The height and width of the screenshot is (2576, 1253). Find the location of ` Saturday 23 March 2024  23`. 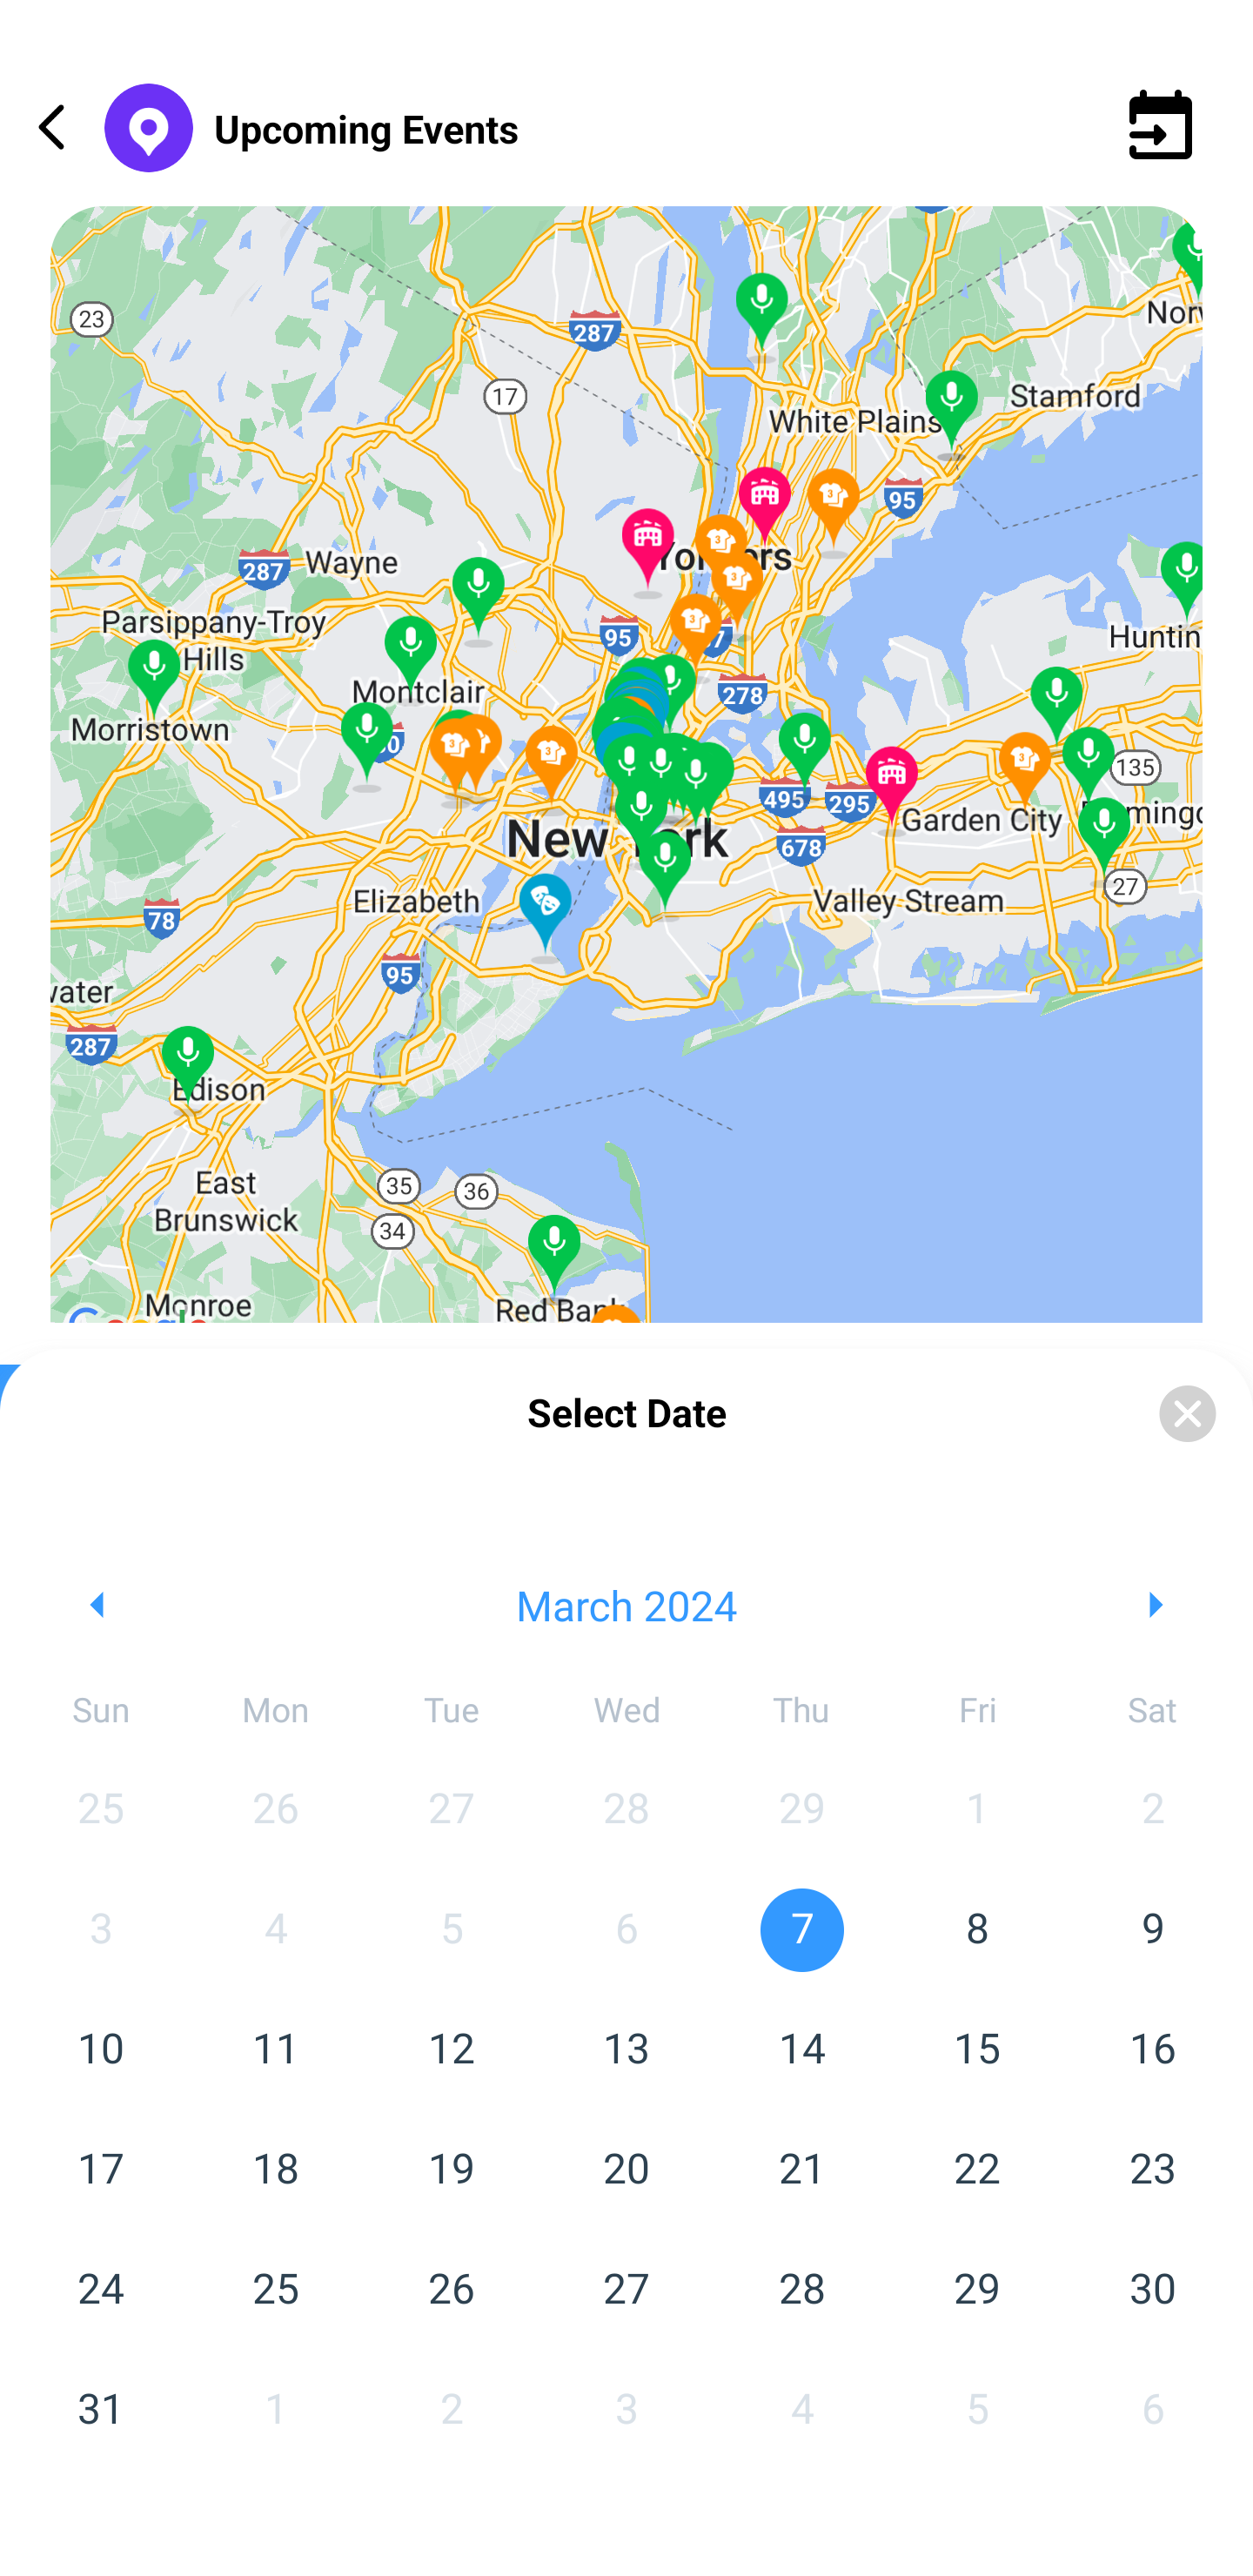

 Saturday 23 March 2024  23 is located at coordinates (1152, 2170).